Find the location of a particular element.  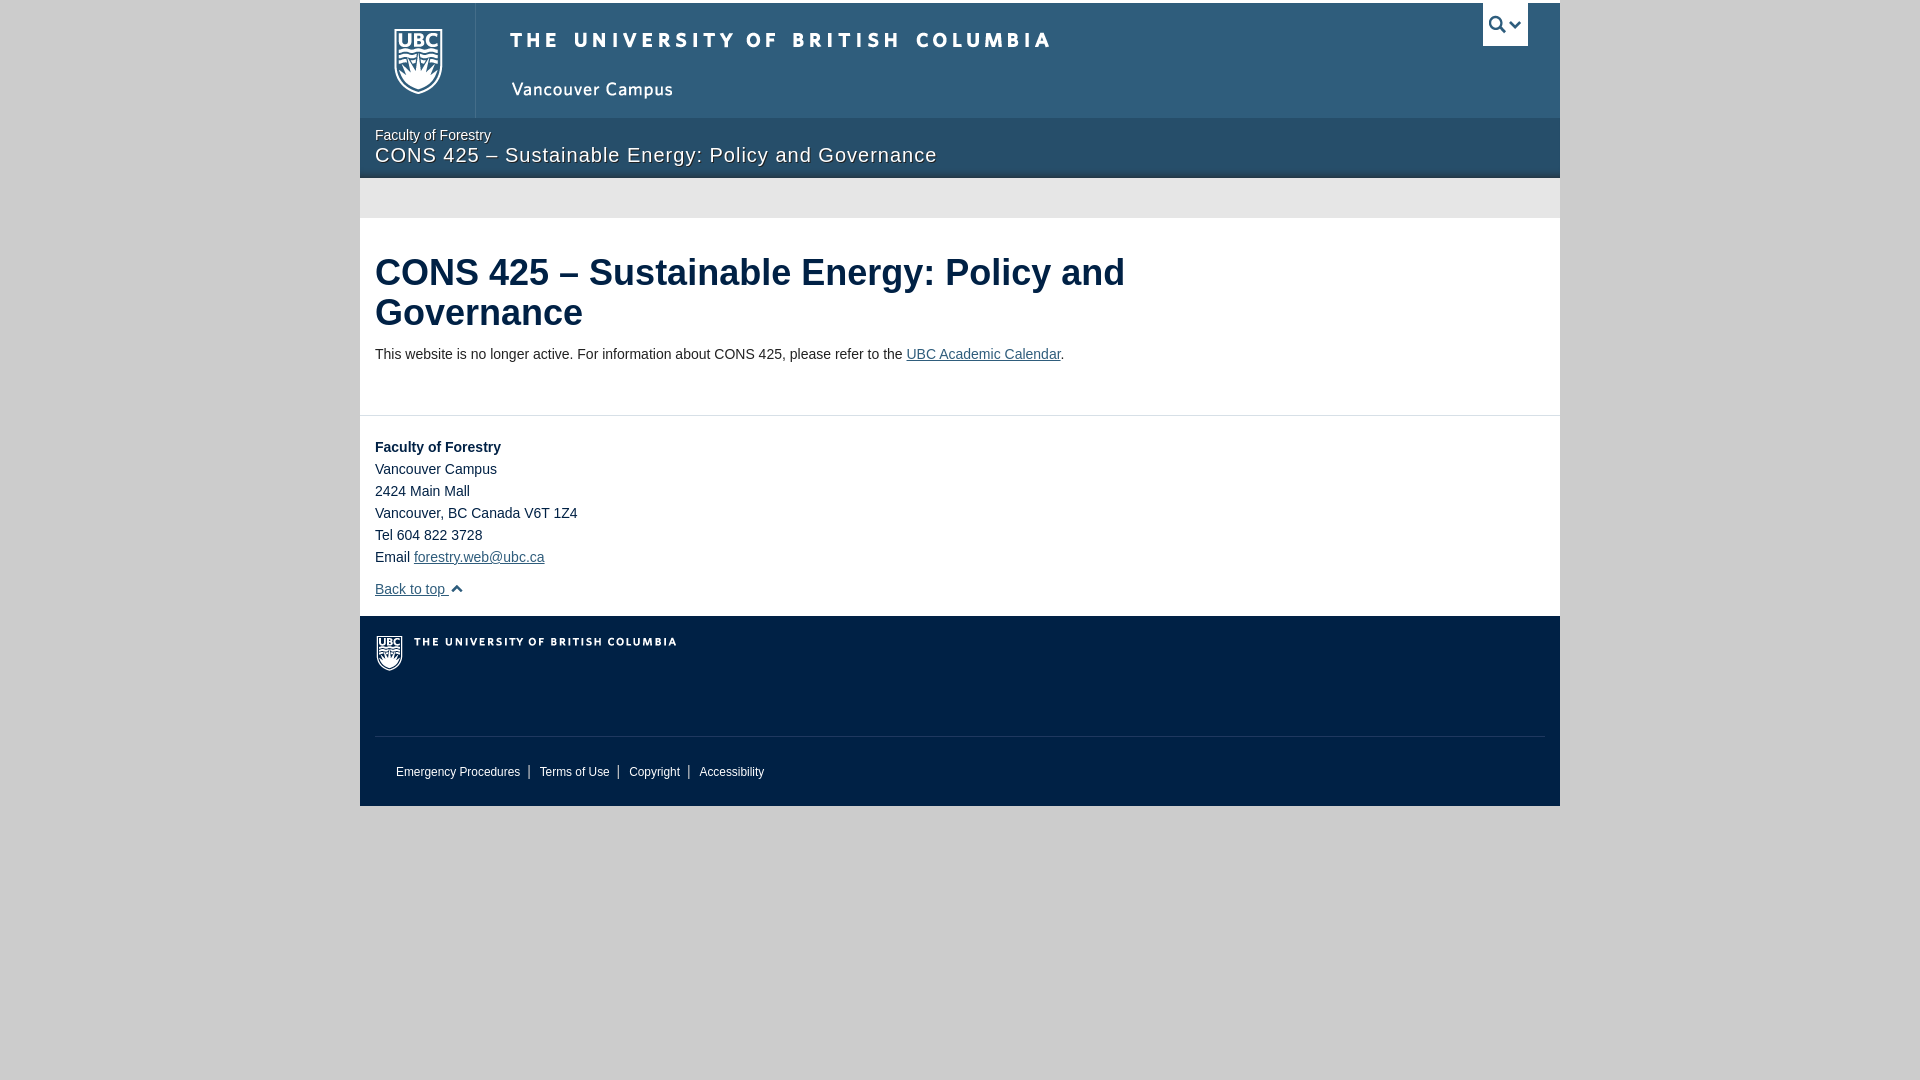

Accessibility is located at coordinates (731, 771).